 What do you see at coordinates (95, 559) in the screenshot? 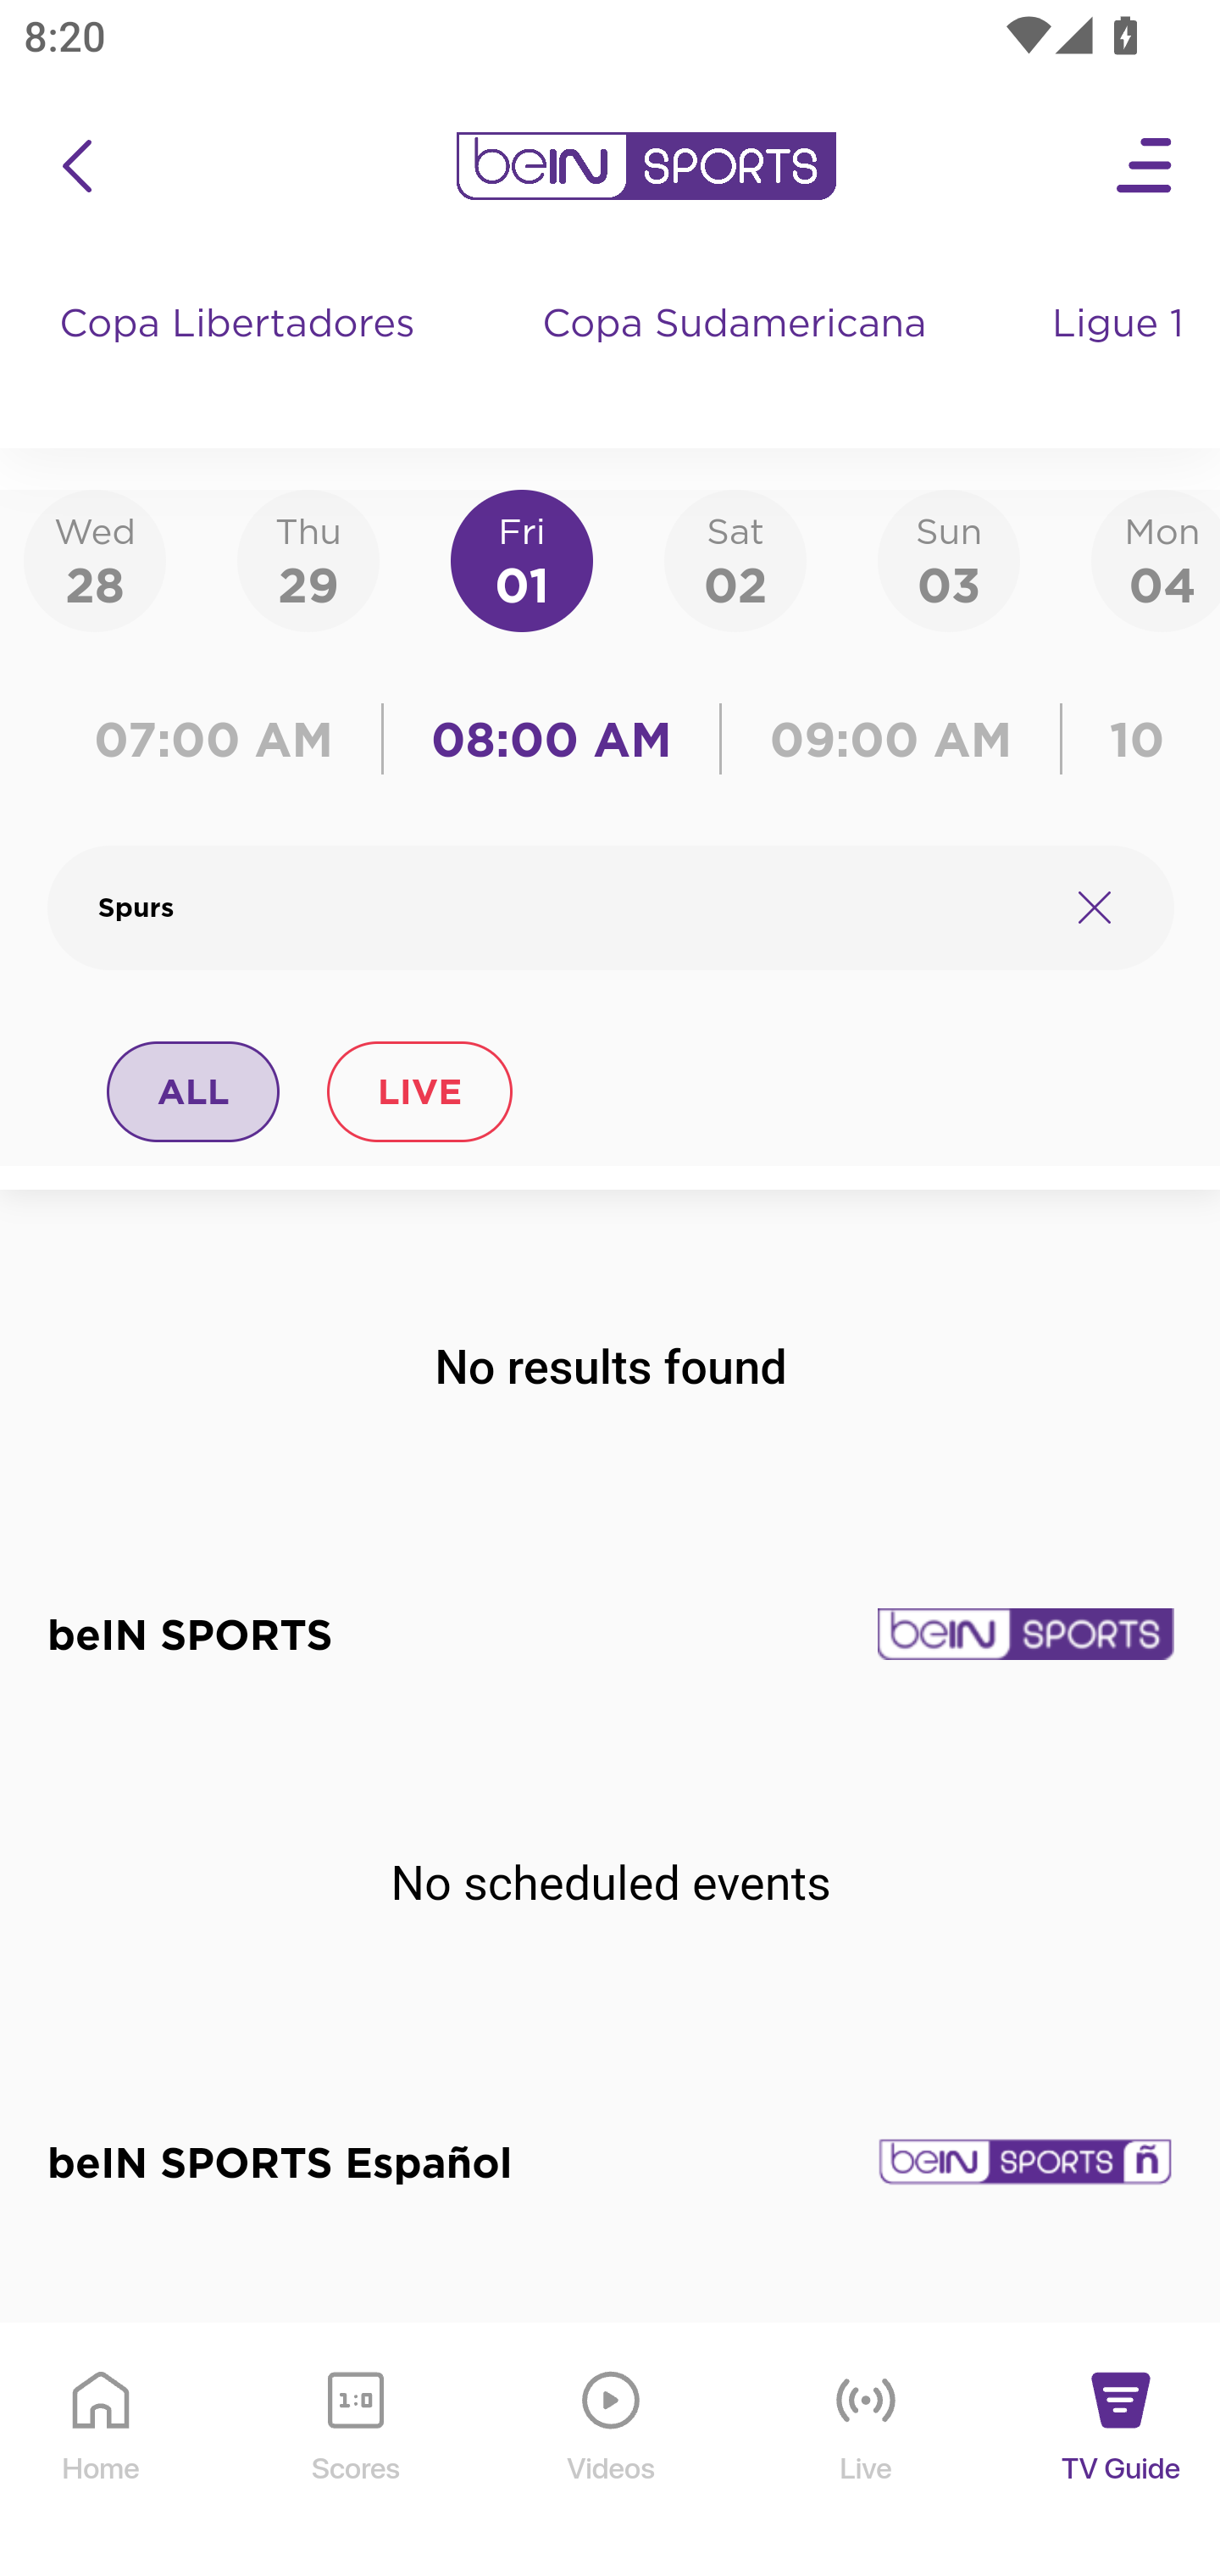
I see `Wed28` at bounding box center [95, 559].